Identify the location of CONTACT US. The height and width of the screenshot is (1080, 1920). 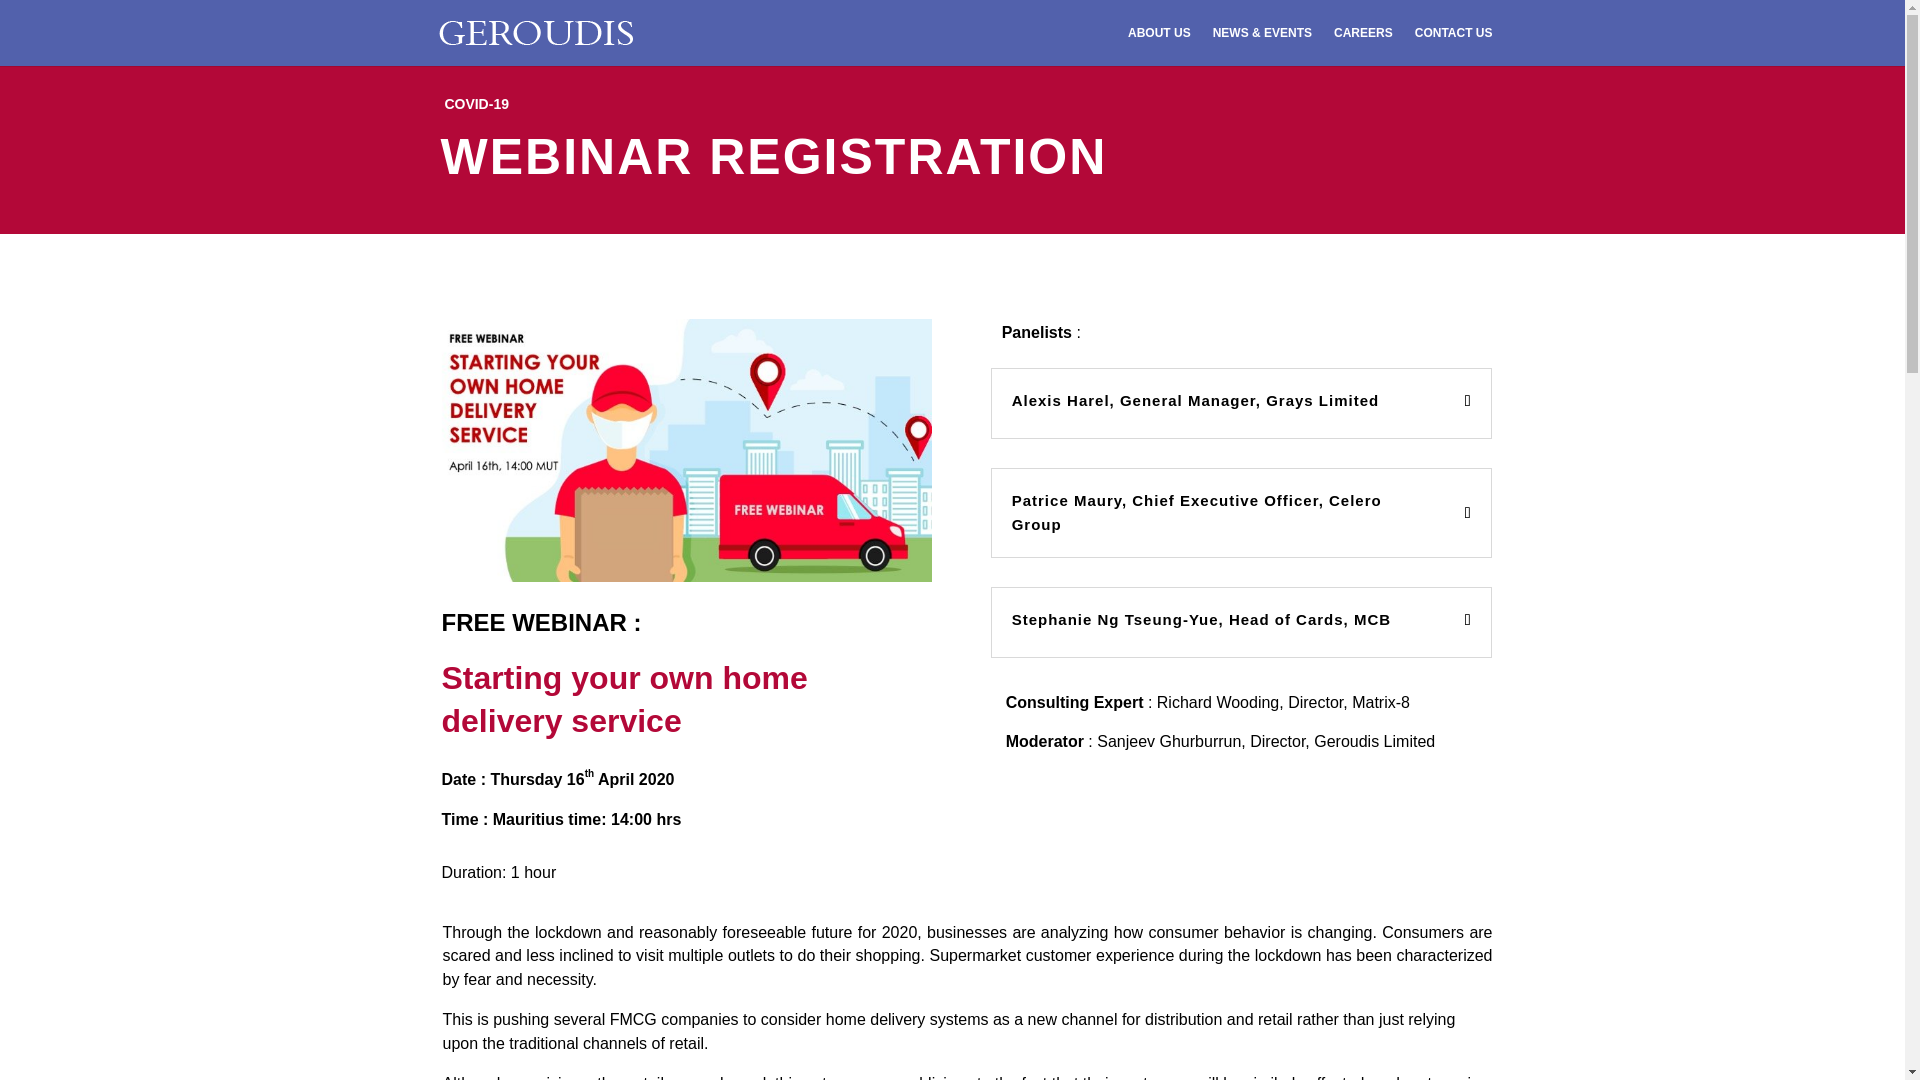
(1454, 45).